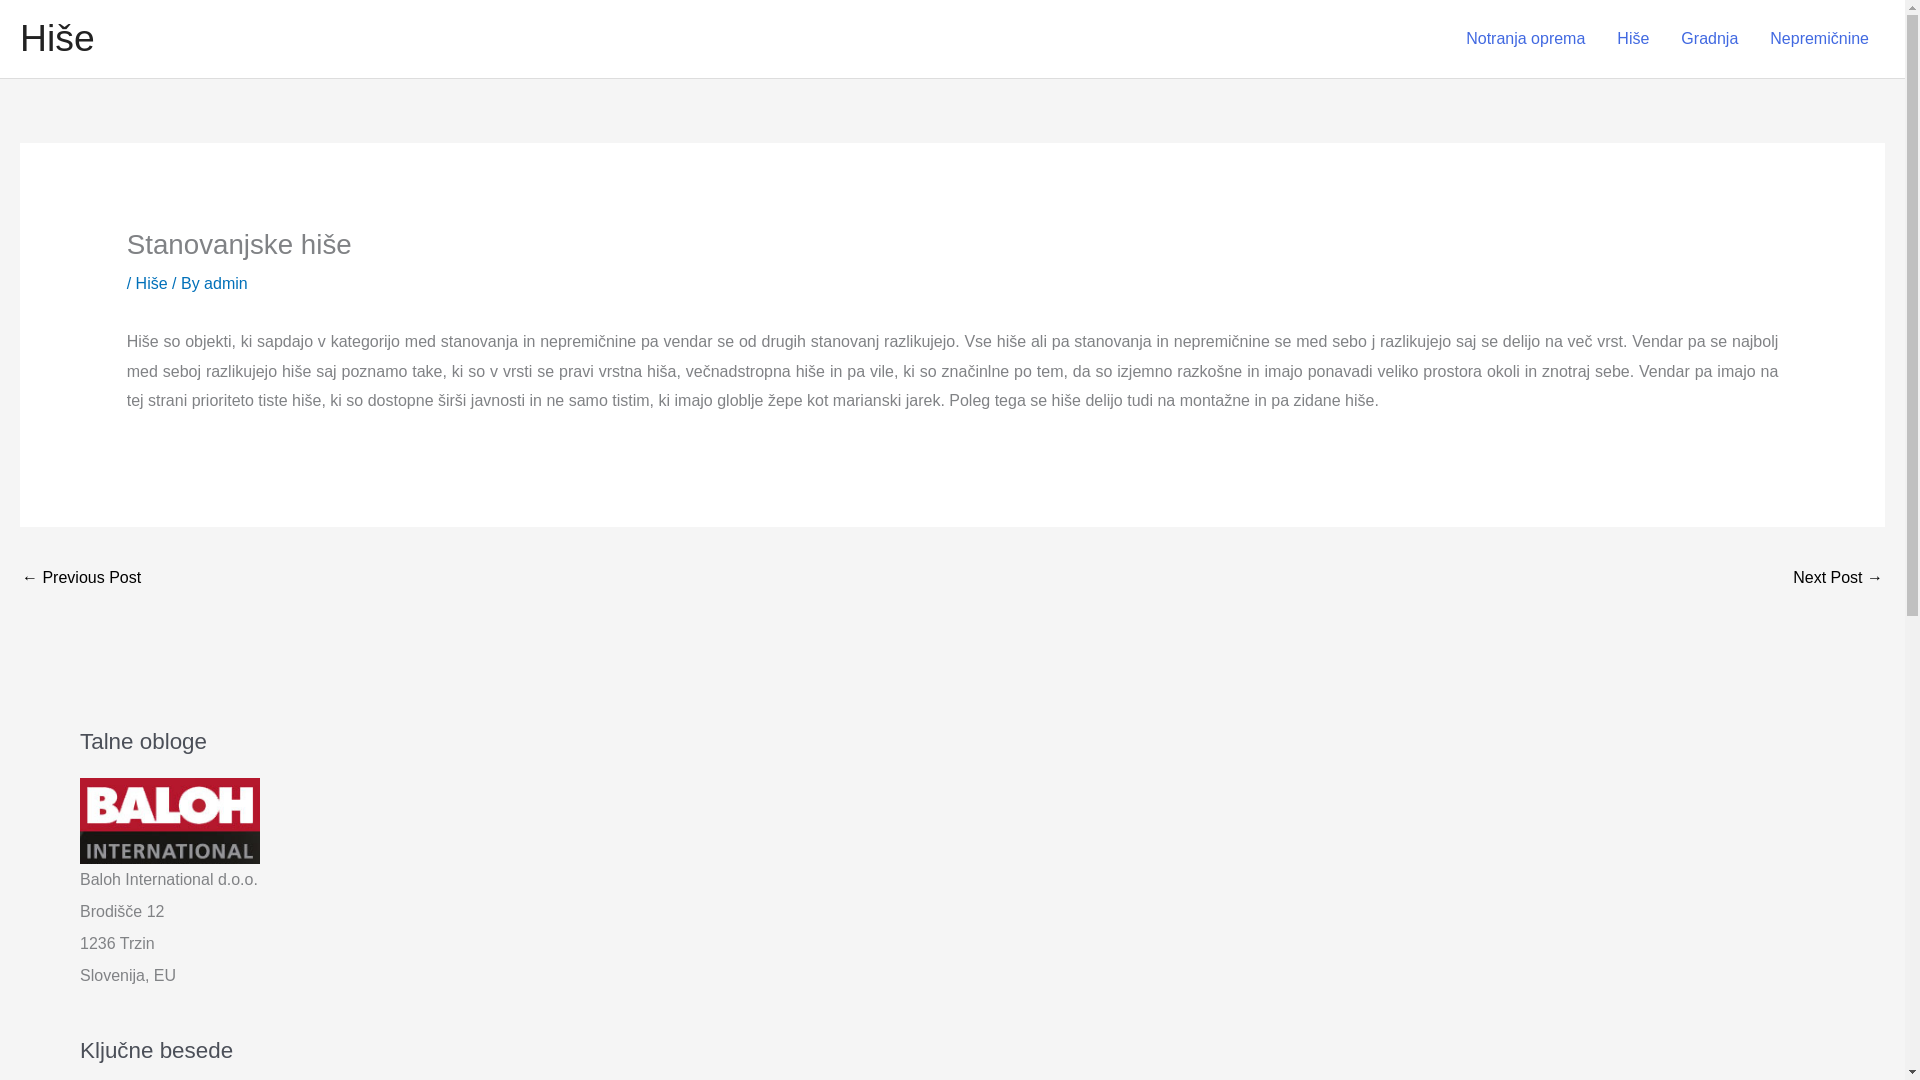 This screenshot has width=1920, height=1080. Describe the element at coordinates (1525, 39) in the screenshot. I see `Notranja oprema` at that location.